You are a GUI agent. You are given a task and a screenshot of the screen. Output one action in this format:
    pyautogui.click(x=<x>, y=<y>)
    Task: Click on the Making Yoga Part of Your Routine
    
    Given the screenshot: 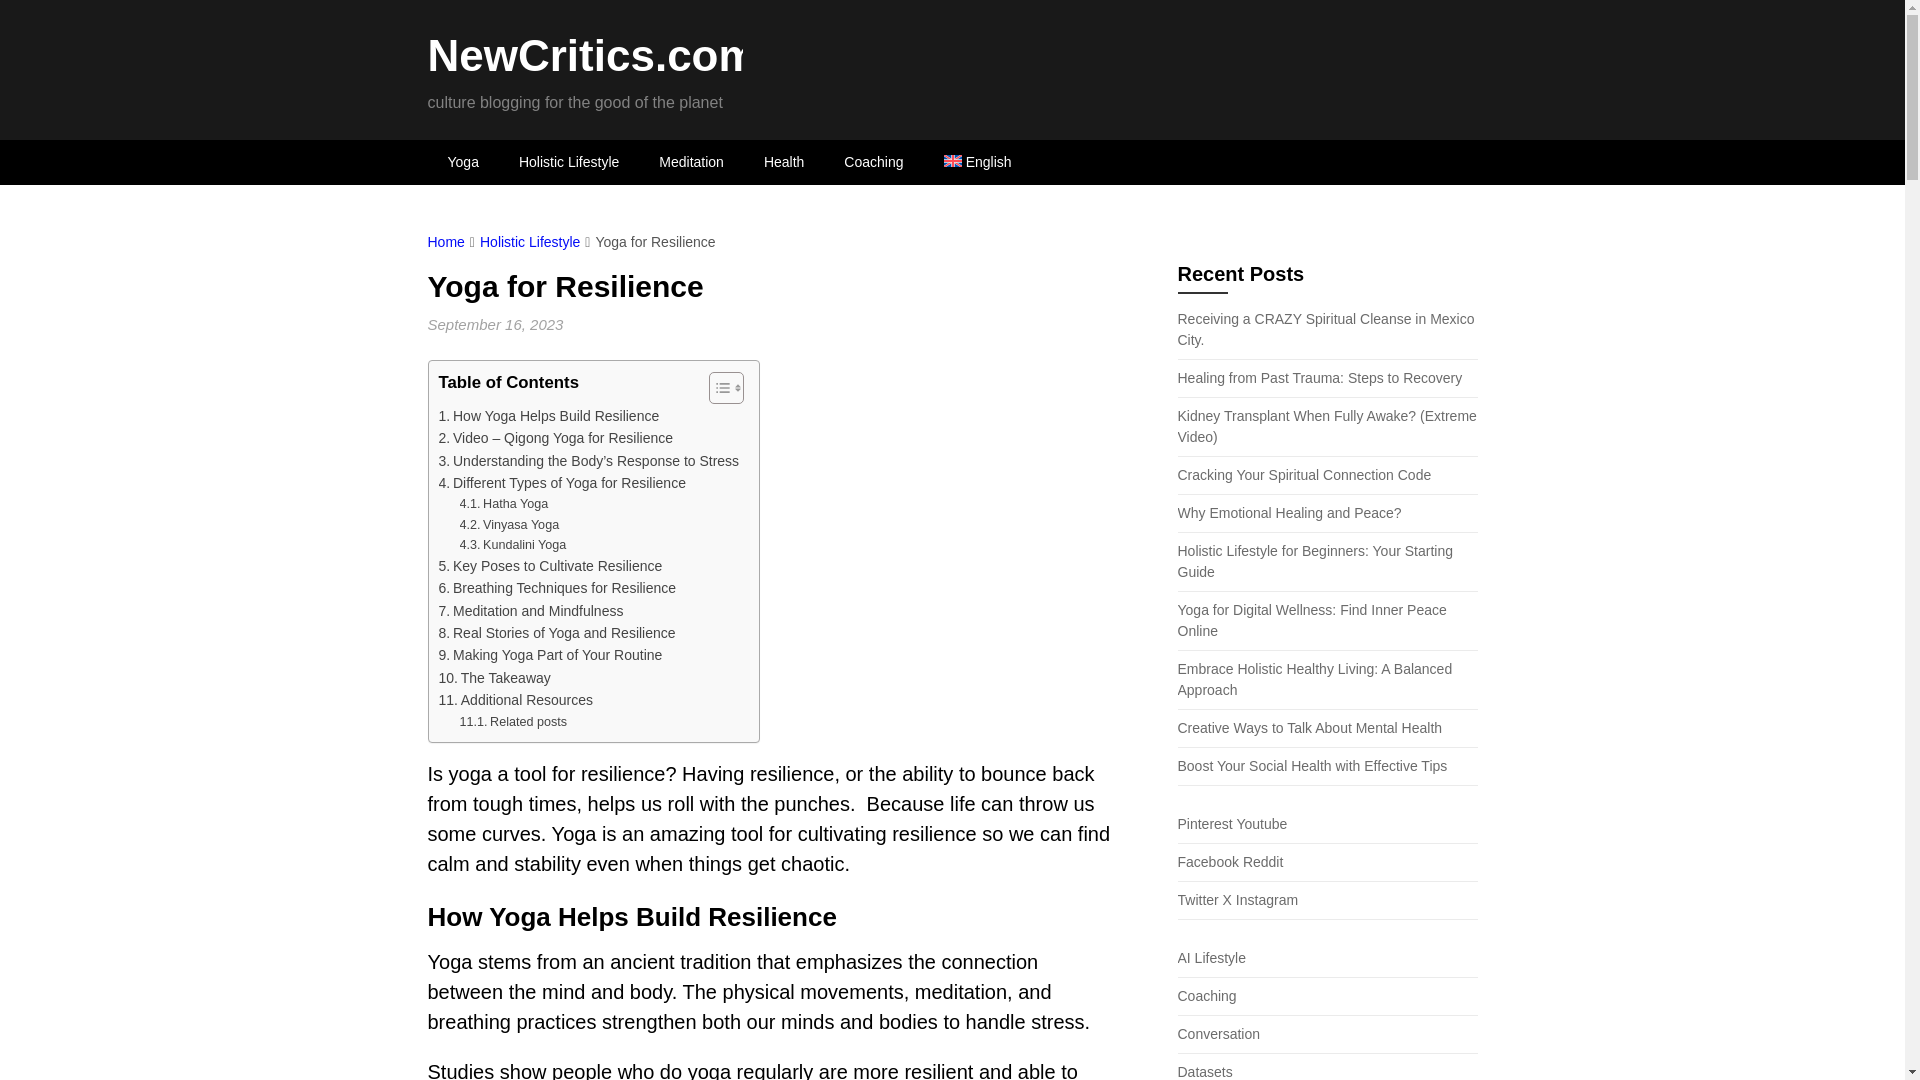 What is the action you would take?
    pyautogui.click(x=550, y=654)
    